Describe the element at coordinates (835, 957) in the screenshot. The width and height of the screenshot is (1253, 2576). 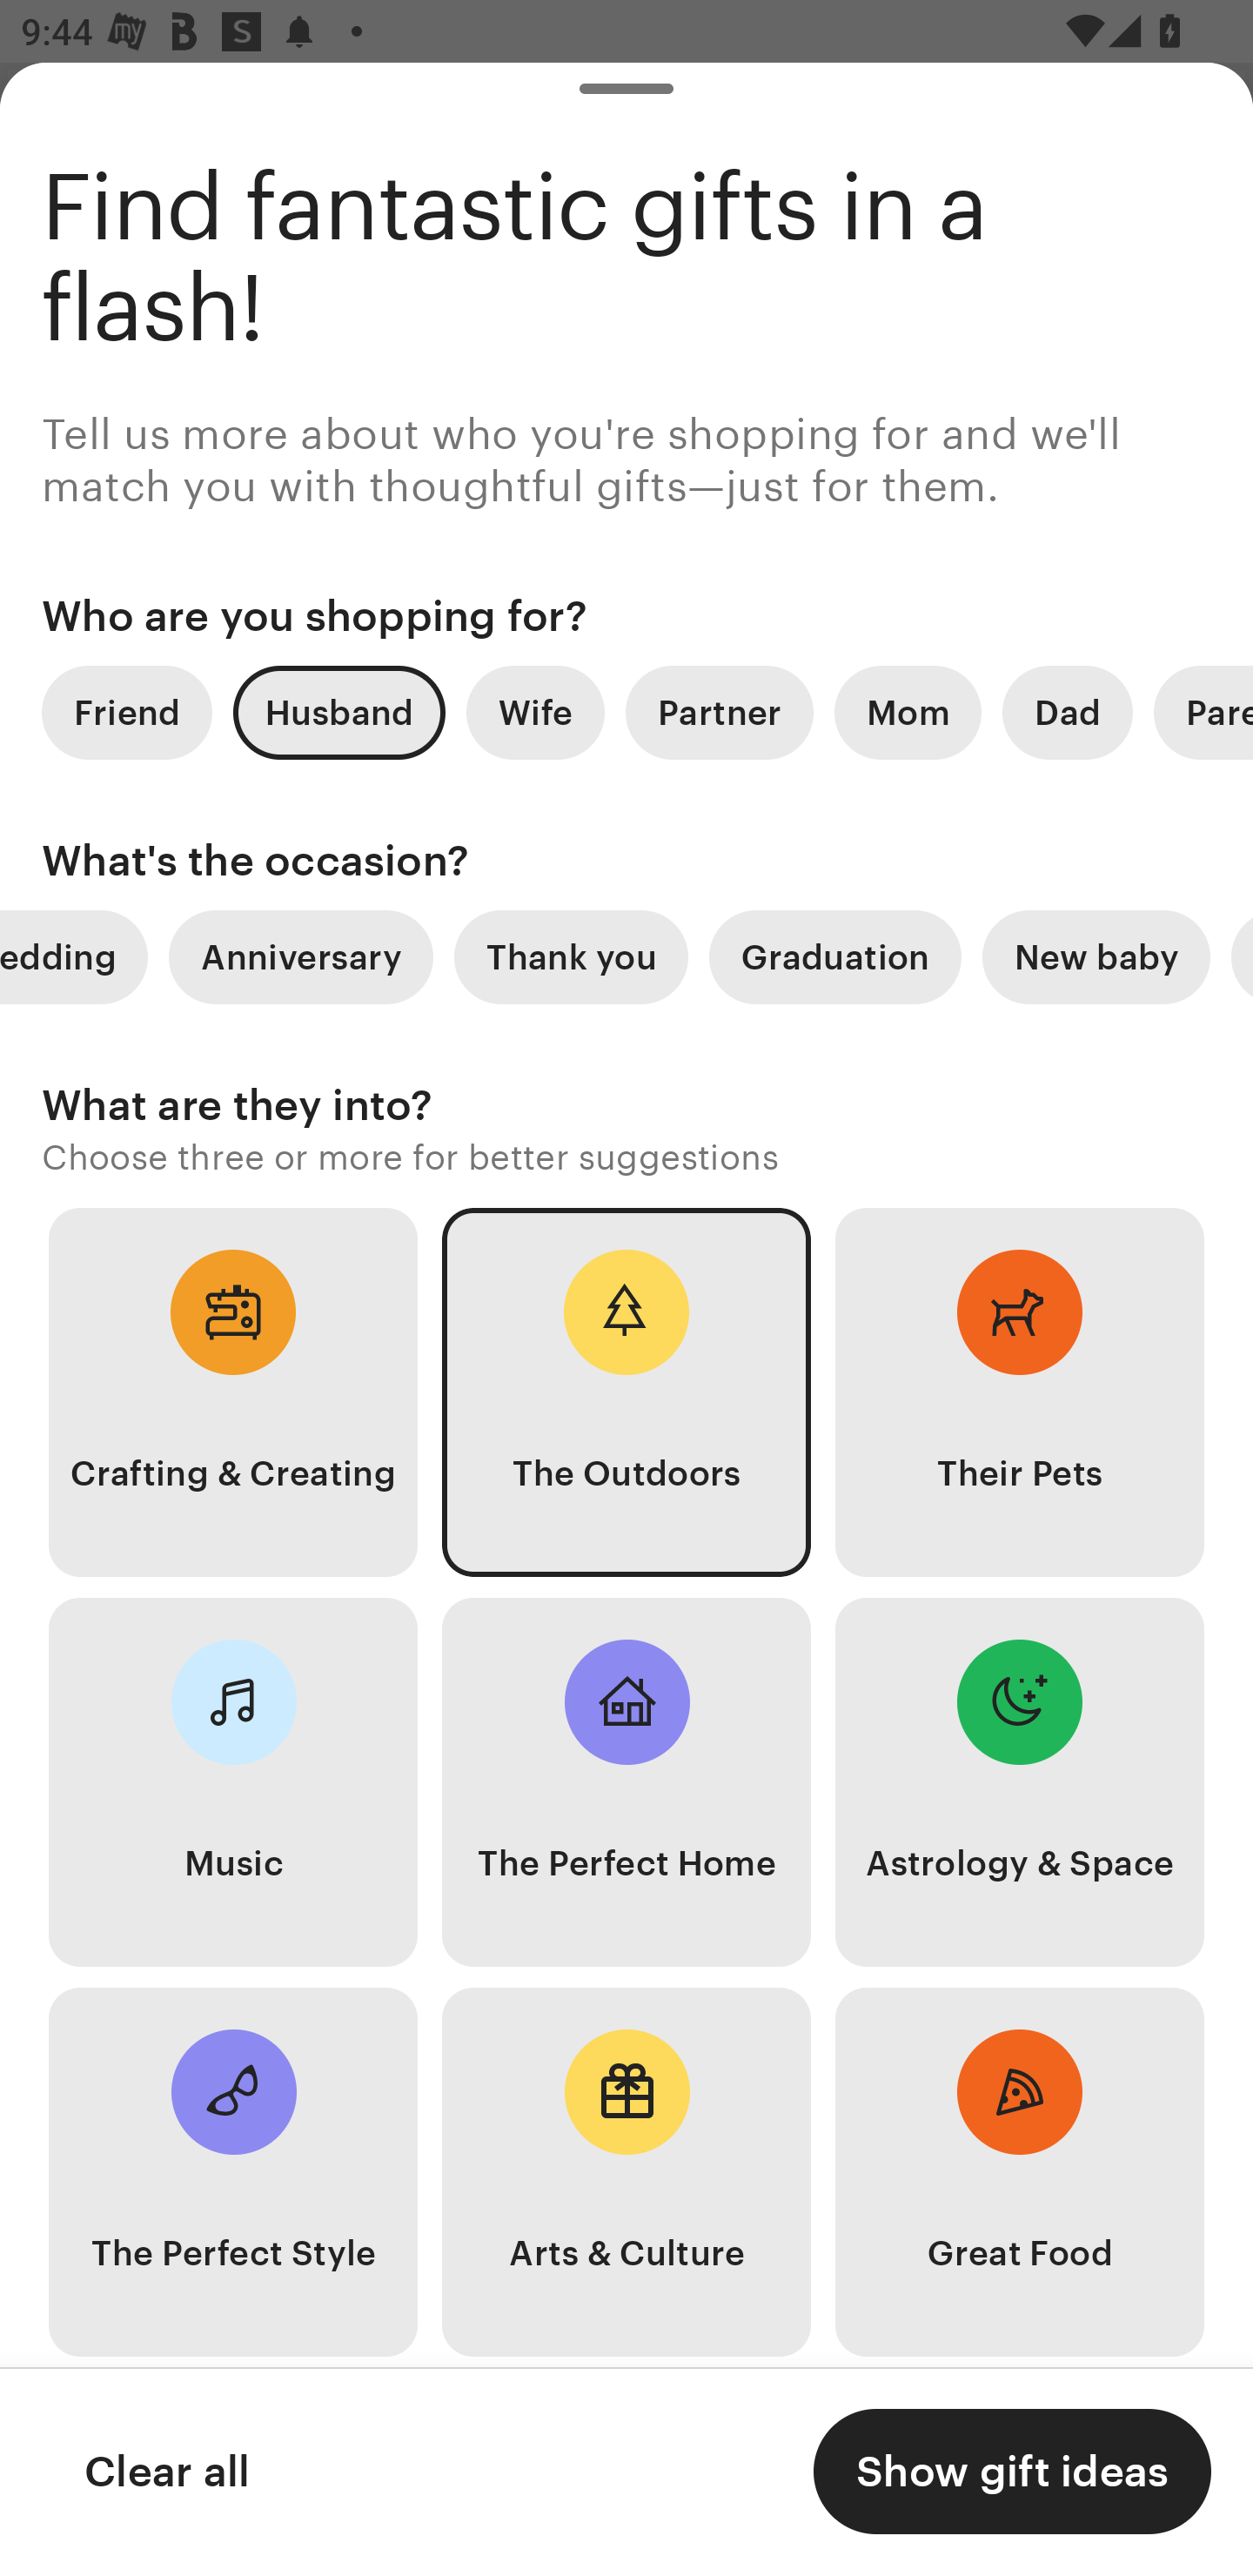
I see `Graduation` at that location.